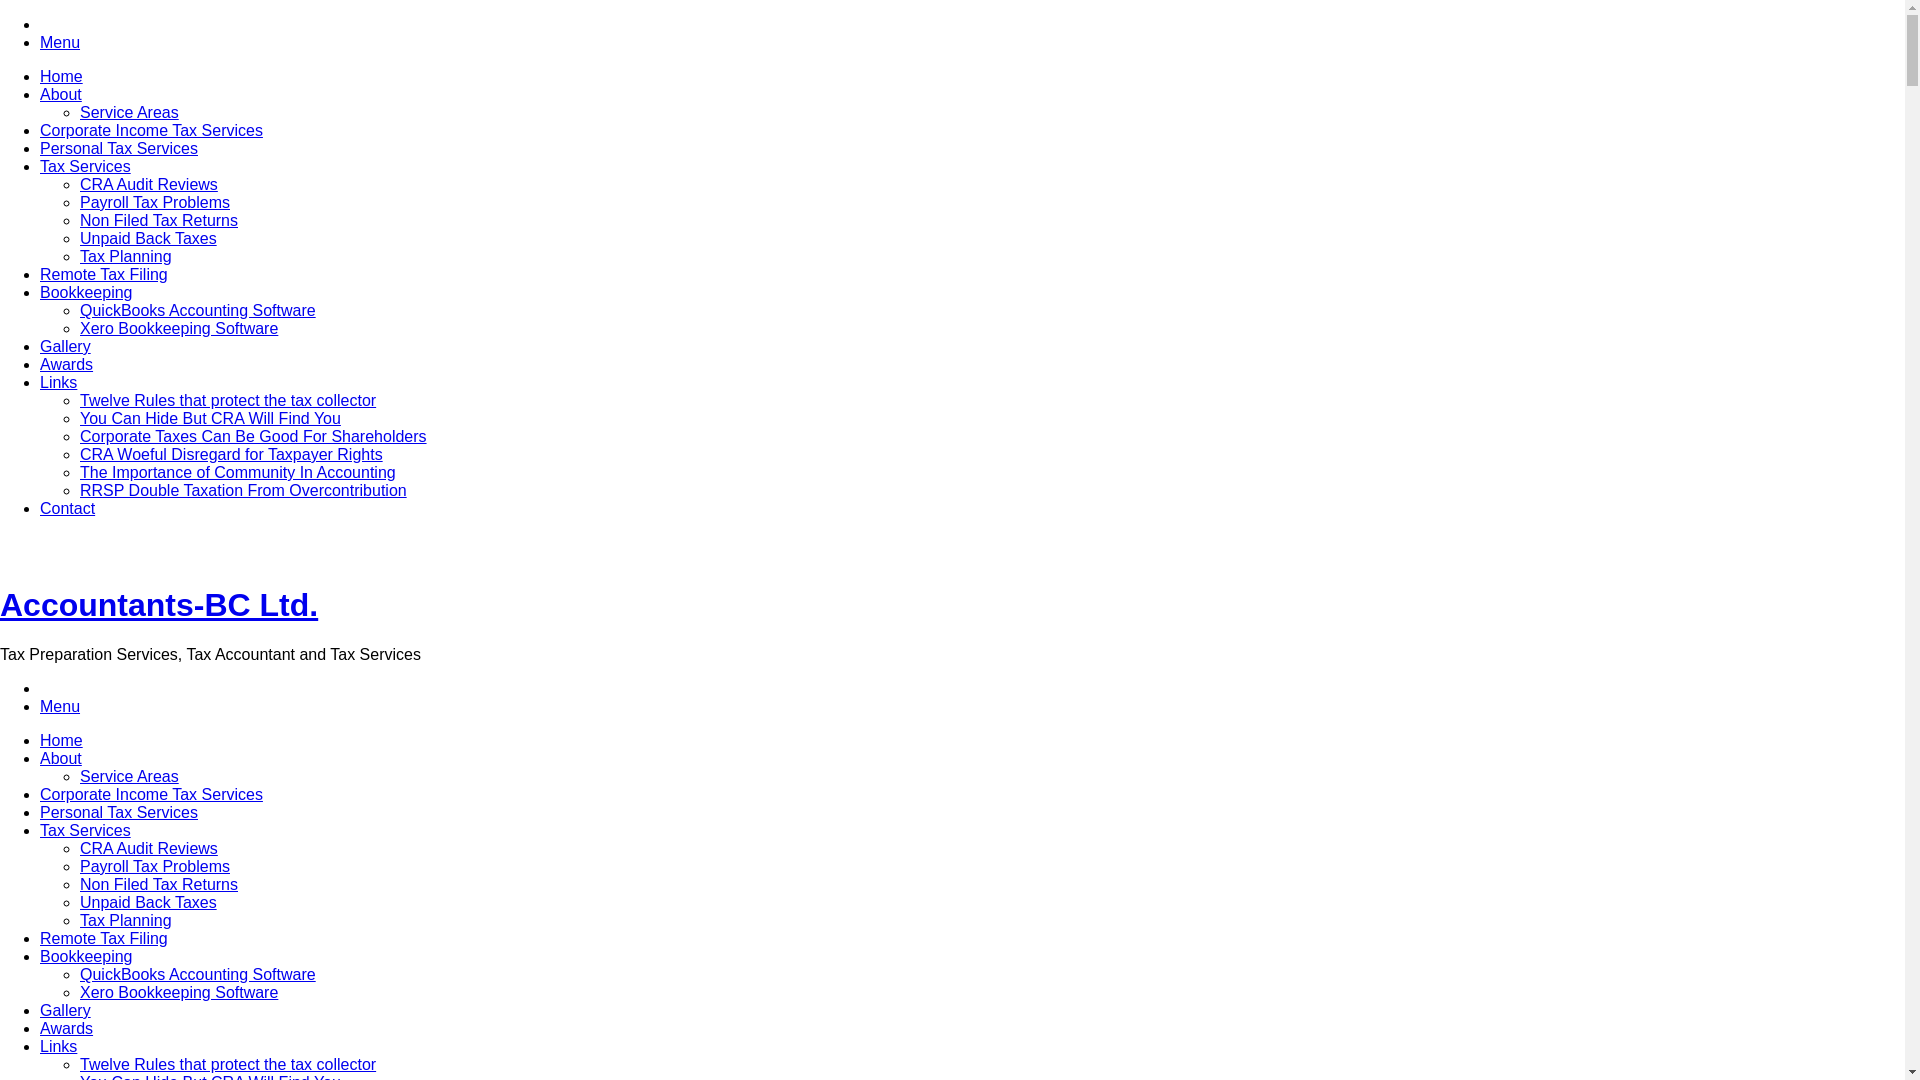  Describe the element at coordinates (228, 400) in the screenshot. I see `Twelve Rules that protect the tax collector` at that location.